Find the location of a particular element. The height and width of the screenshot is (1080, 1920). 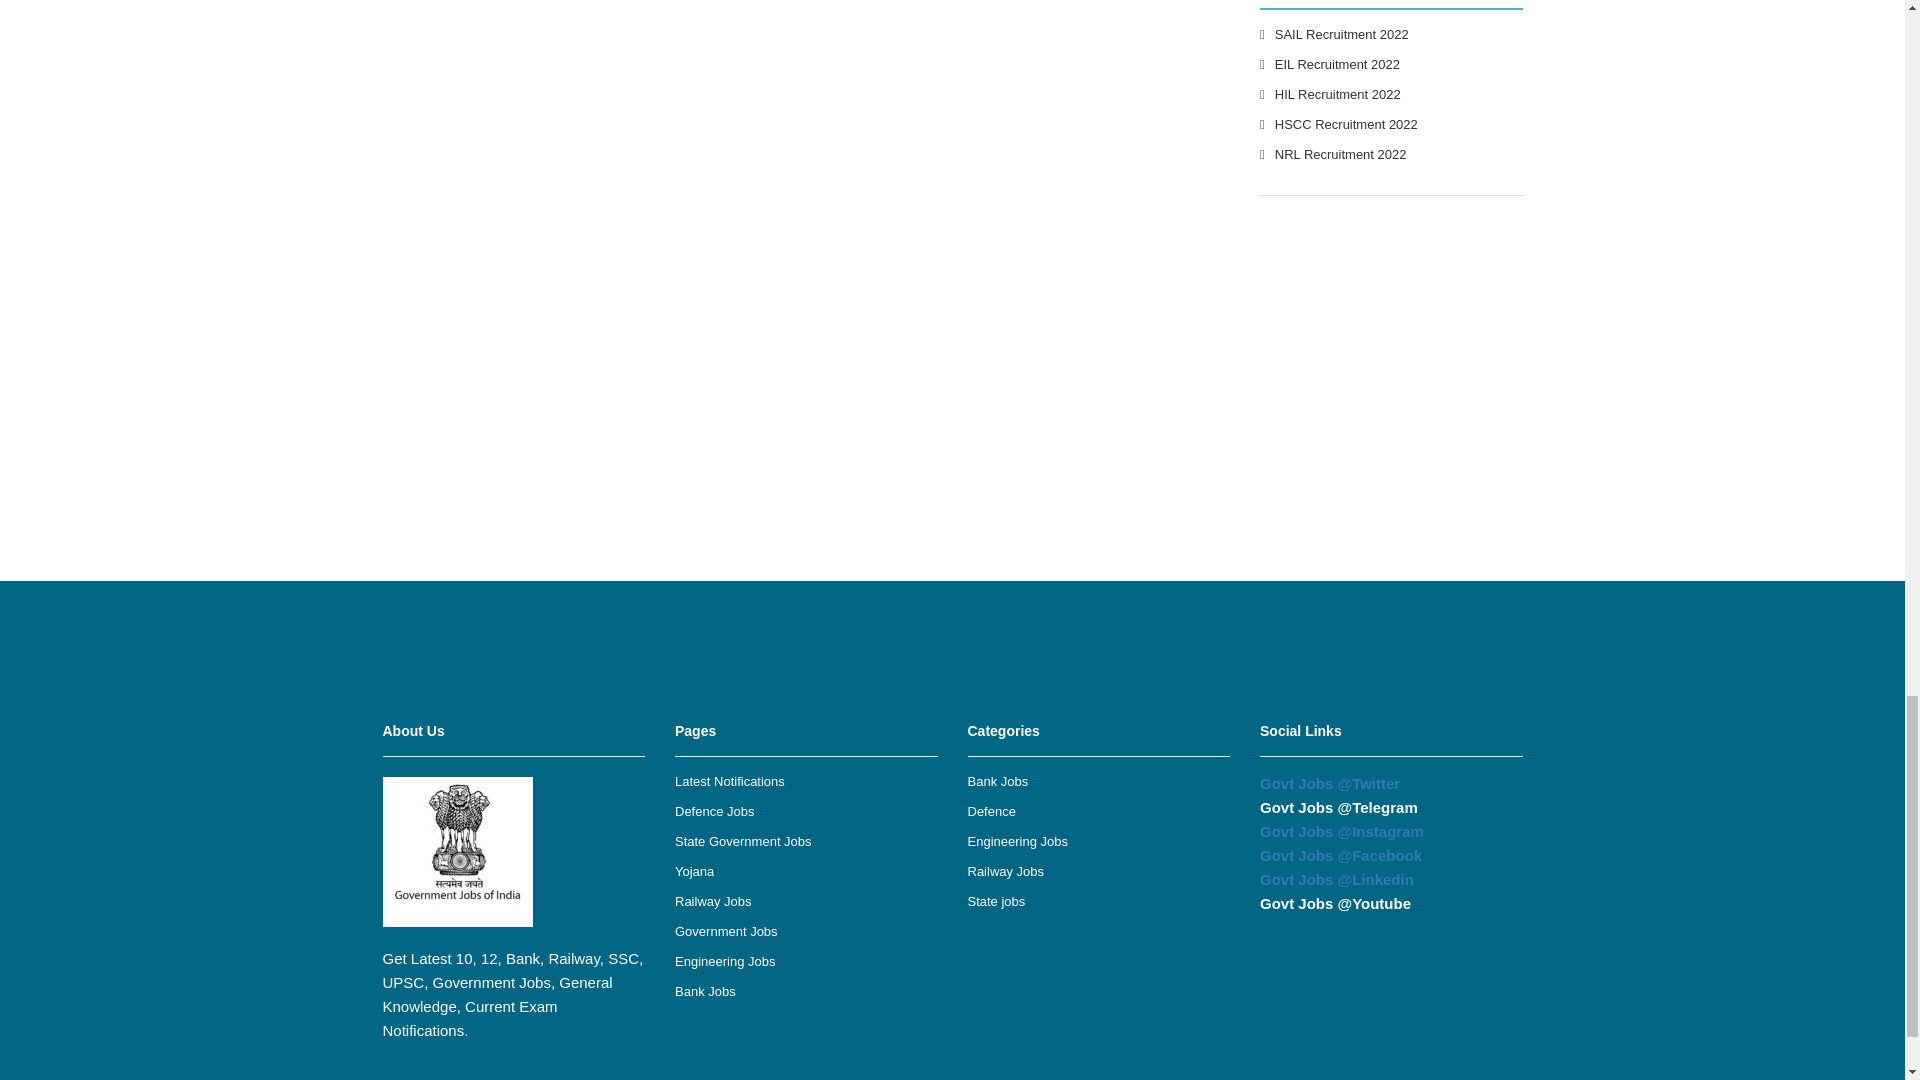

EIL Recruitment 2022 is located at coordinates (1336, 64).